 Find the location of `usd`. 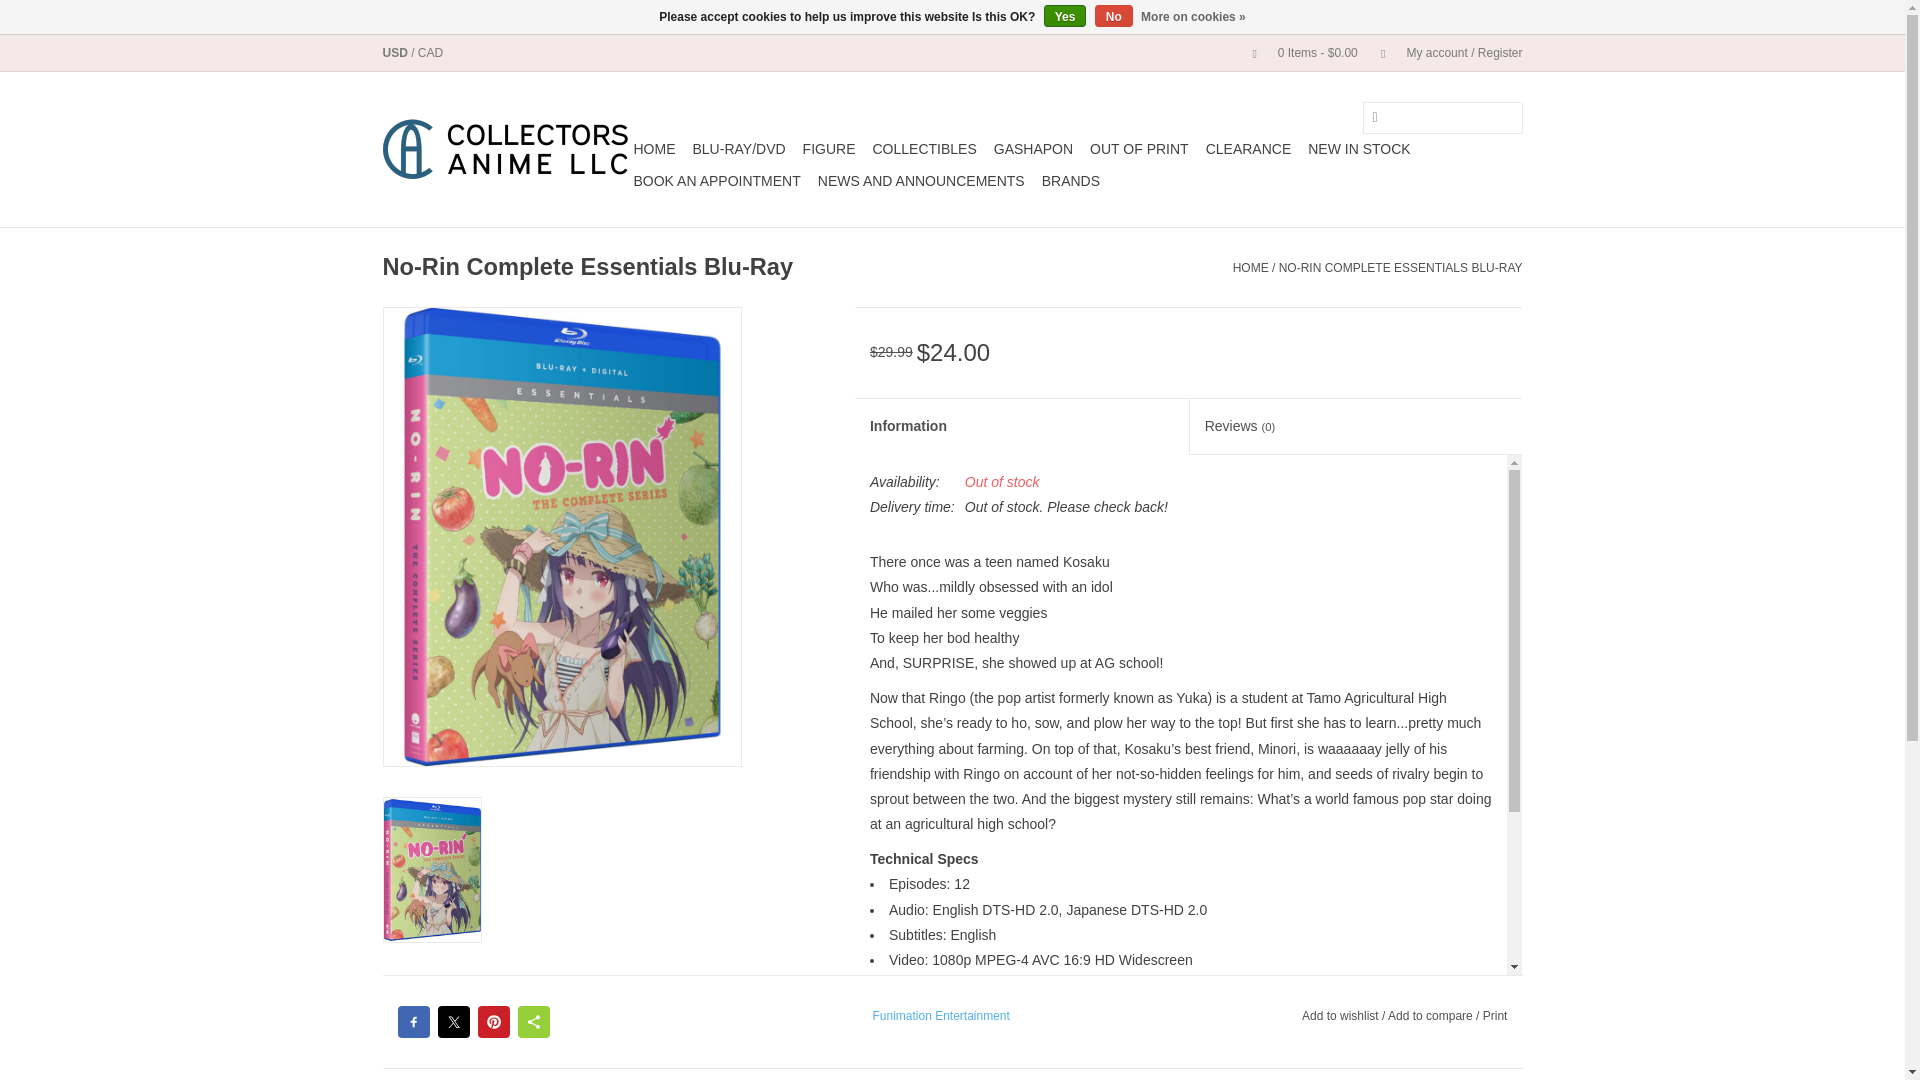

usd is located at coordinates (396, 53).